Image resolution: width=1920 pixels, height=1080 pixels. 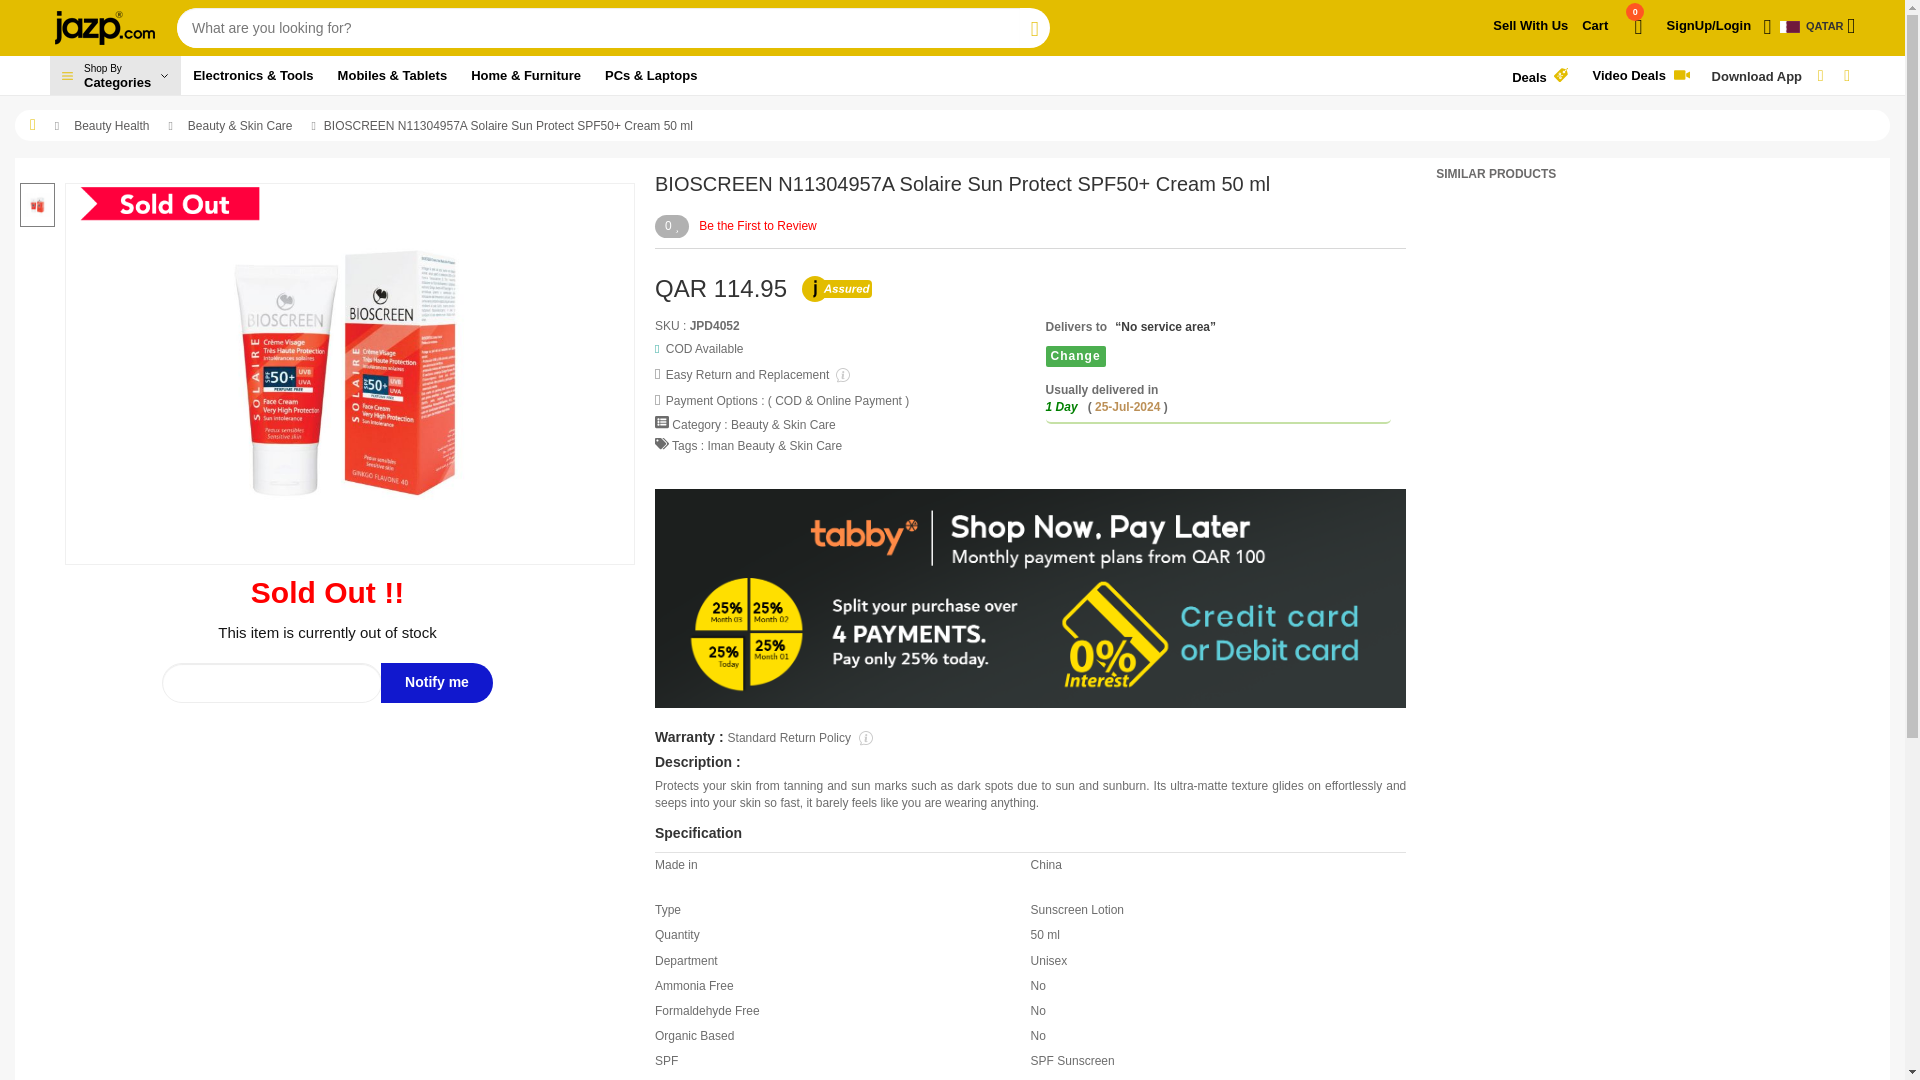 What do you see at coordinates (1645, 76) in the screenshot?
I see `Deals` at bounding box center [1645, 76].